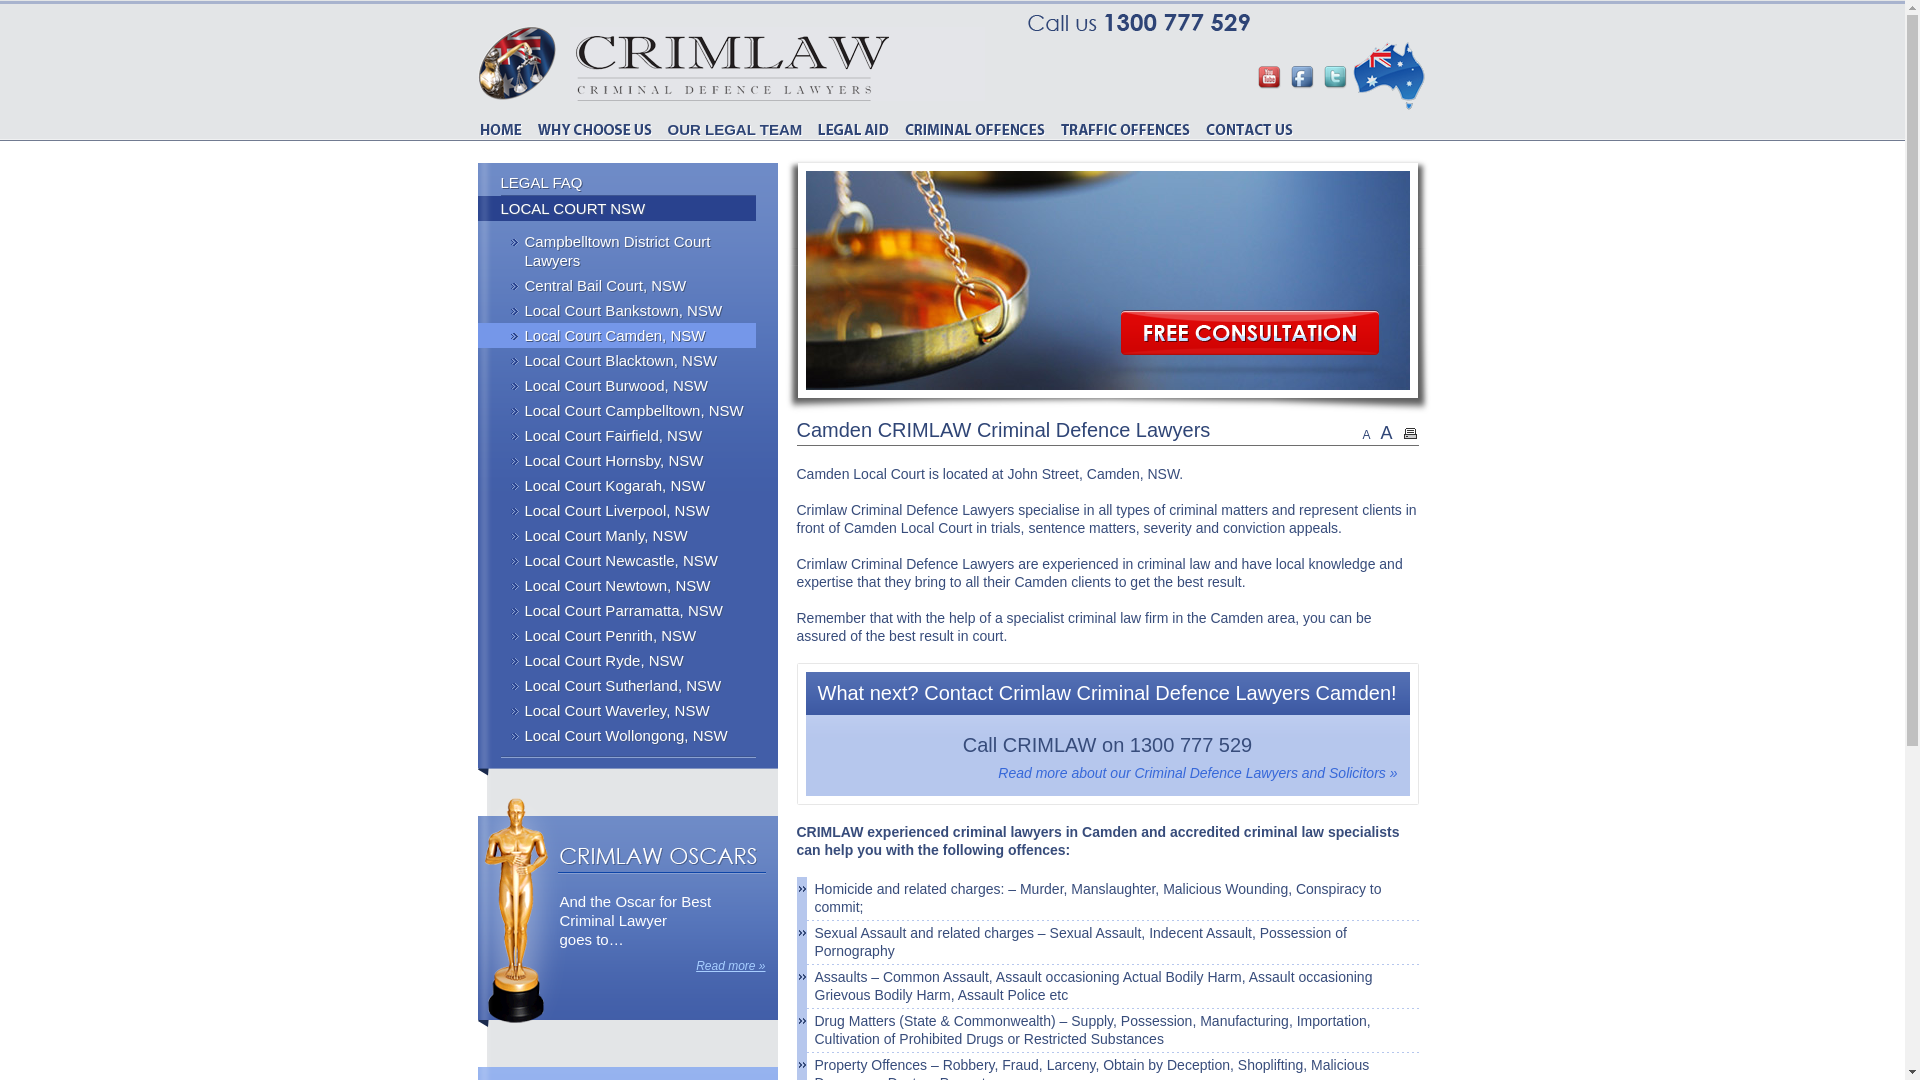 This screenshot has height=1080, width=1920. I want to click on LEGAL FAQ, so click(617, 182).